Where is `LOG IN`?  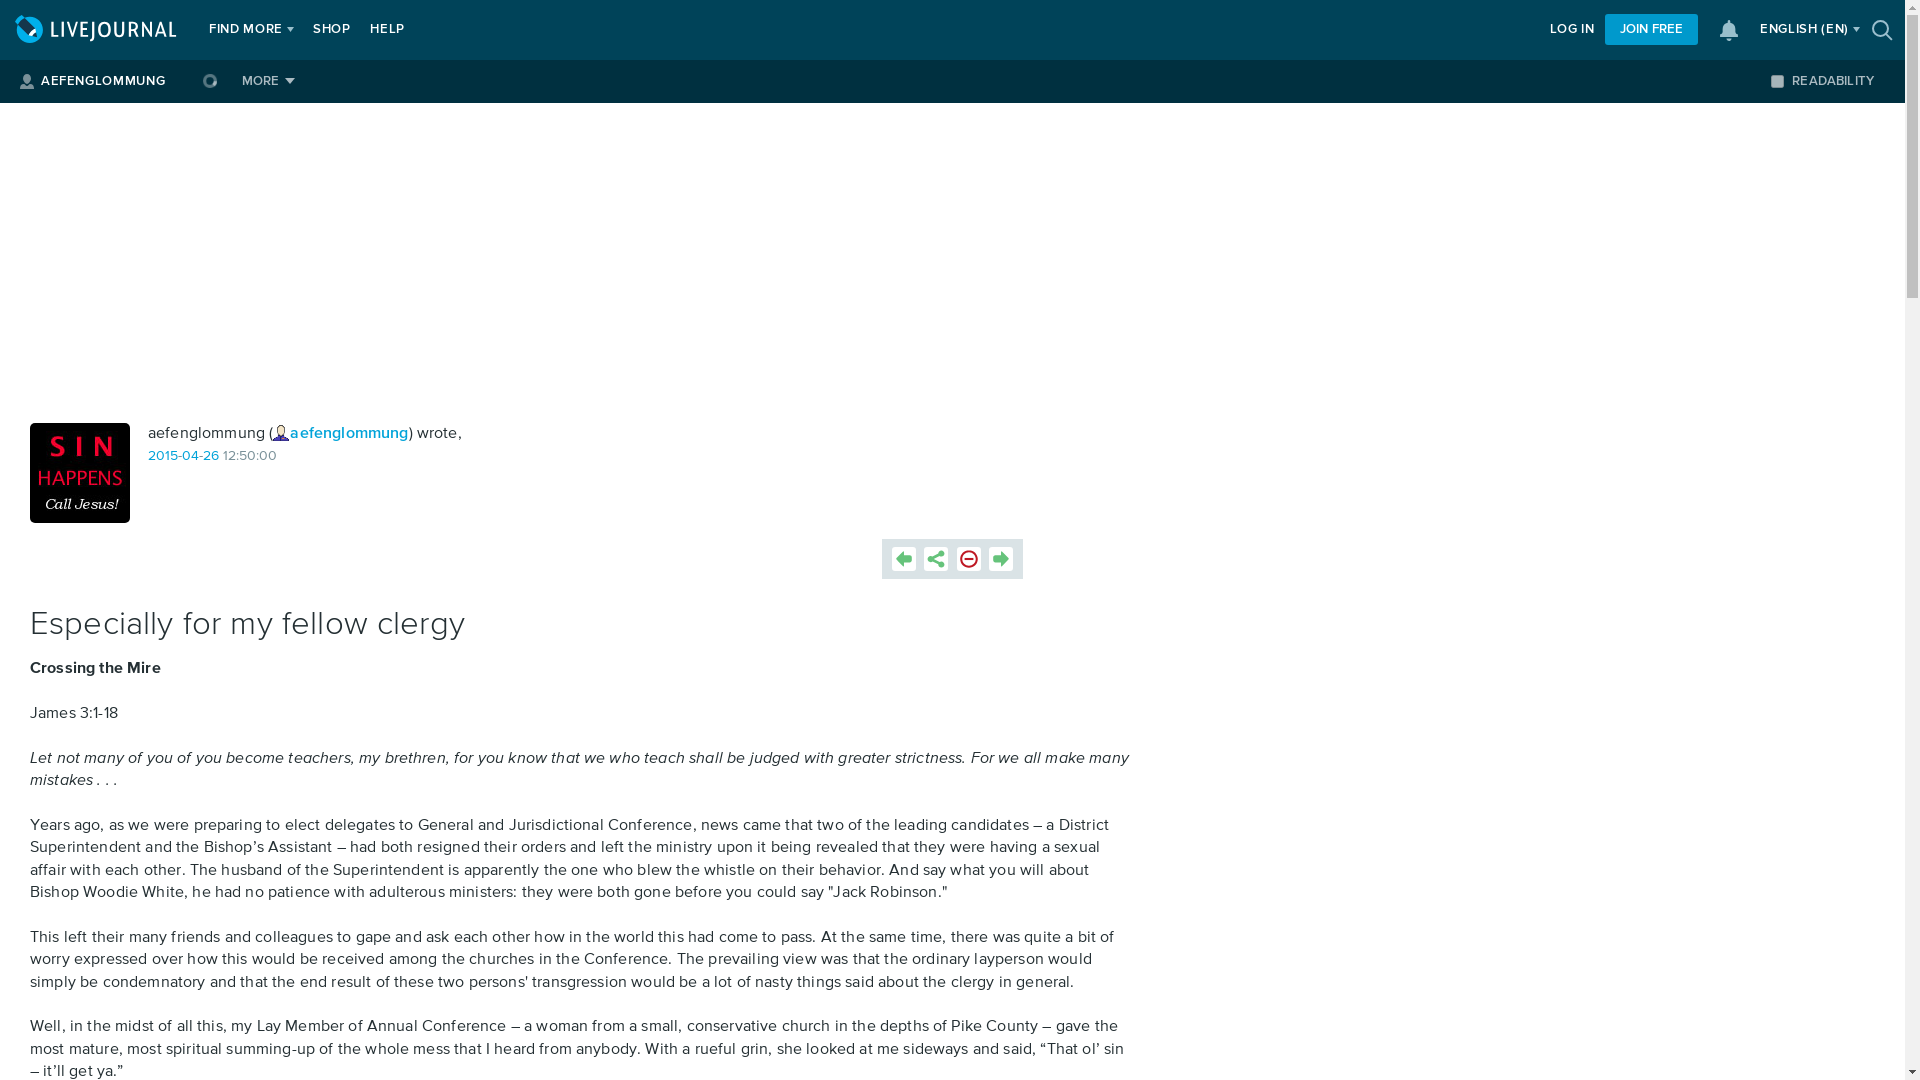
LOG IN is located at coordinates (1572, 30).